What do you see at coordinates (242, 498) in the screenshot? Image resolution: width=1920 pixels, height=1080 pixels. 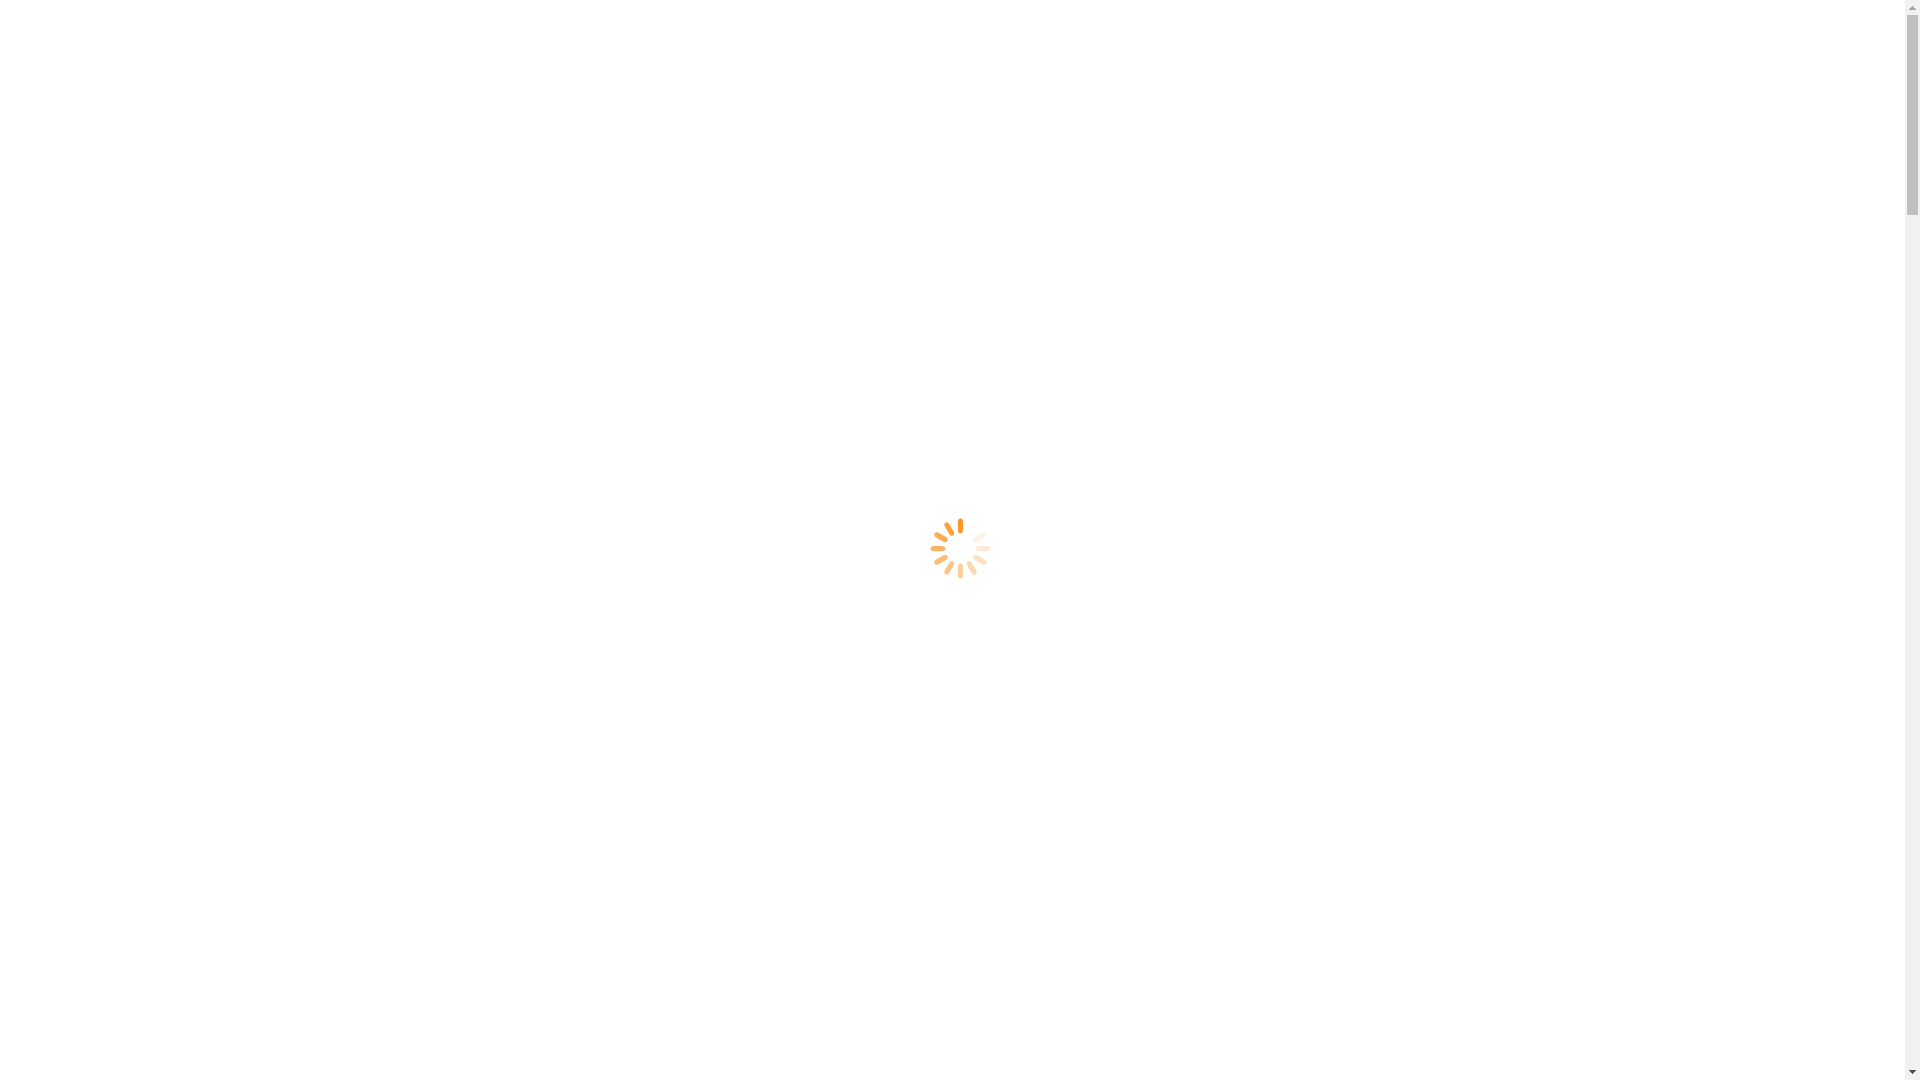 I see `CUSTOM HOME BUILDERS PARRAMATTA` at bounding box center [242, 498].